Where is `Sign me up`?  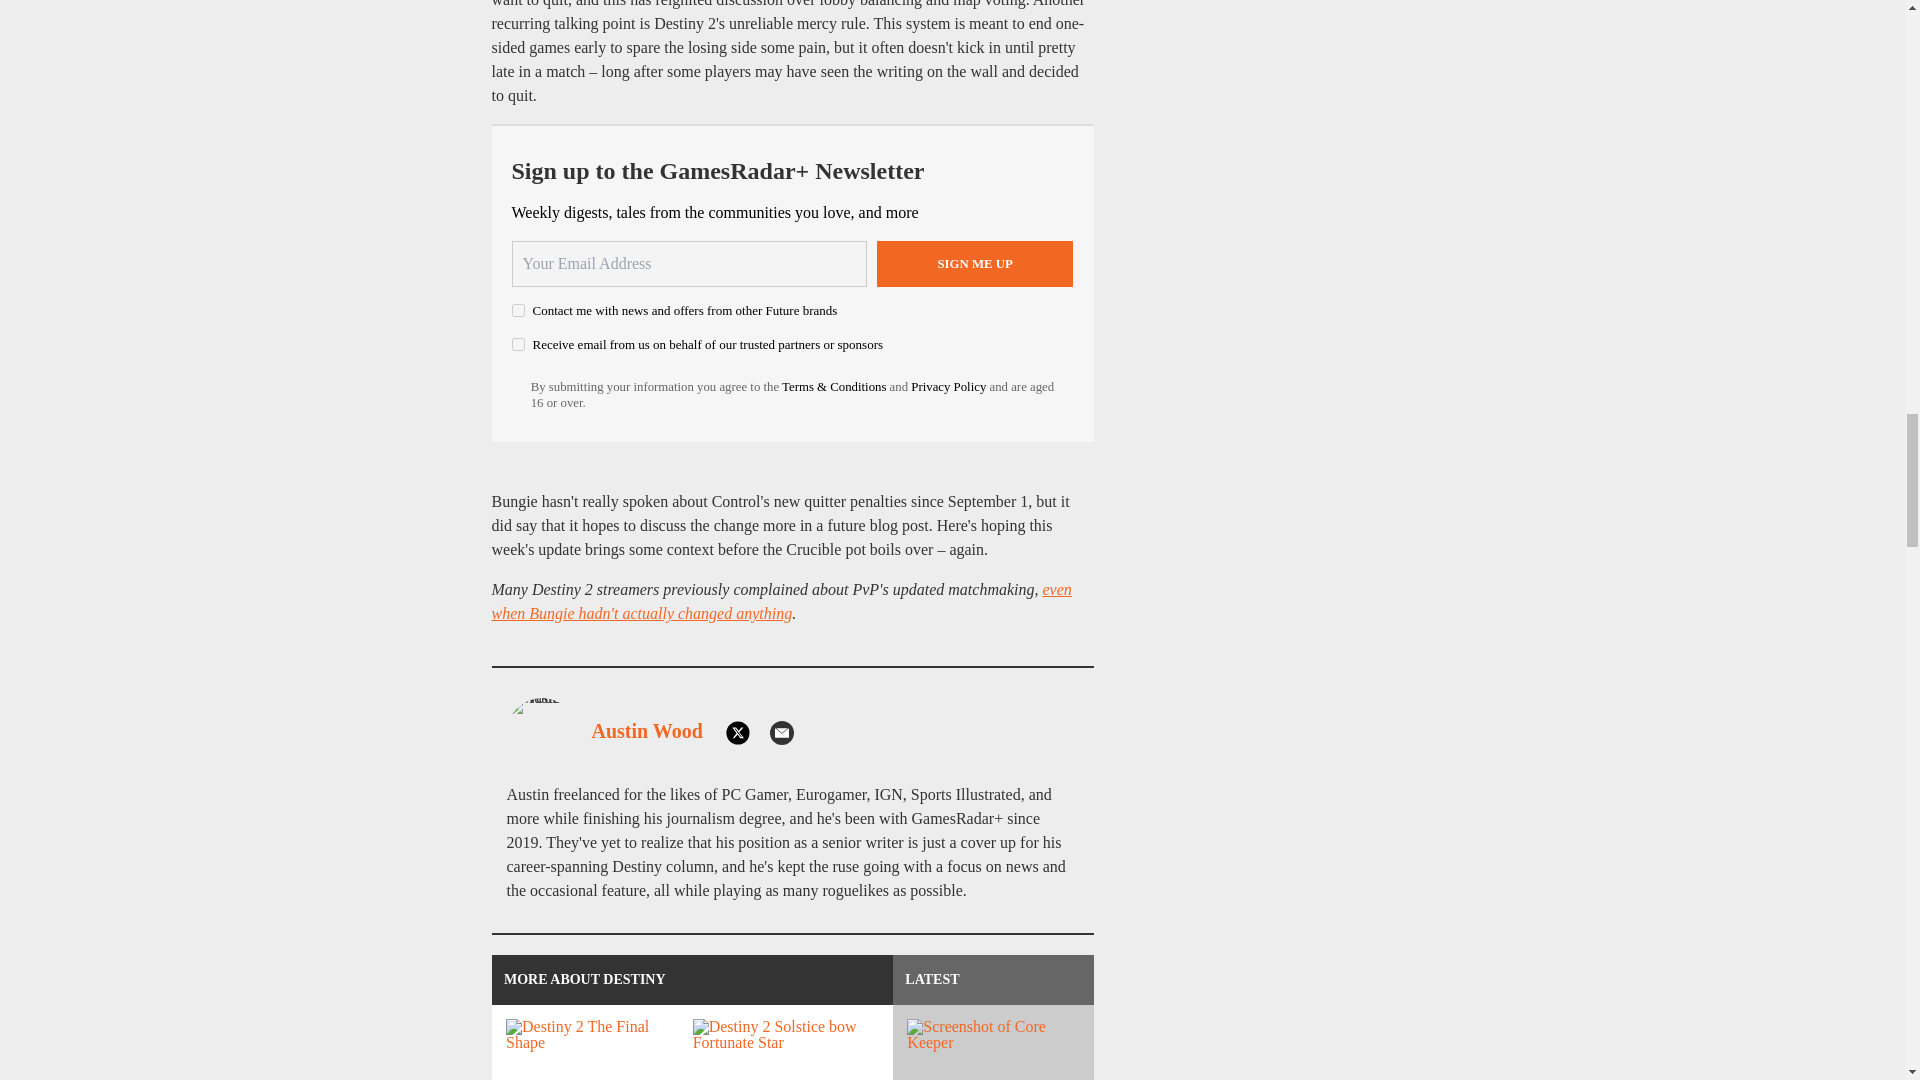
Sign me up is located at coordinates (975, 264).